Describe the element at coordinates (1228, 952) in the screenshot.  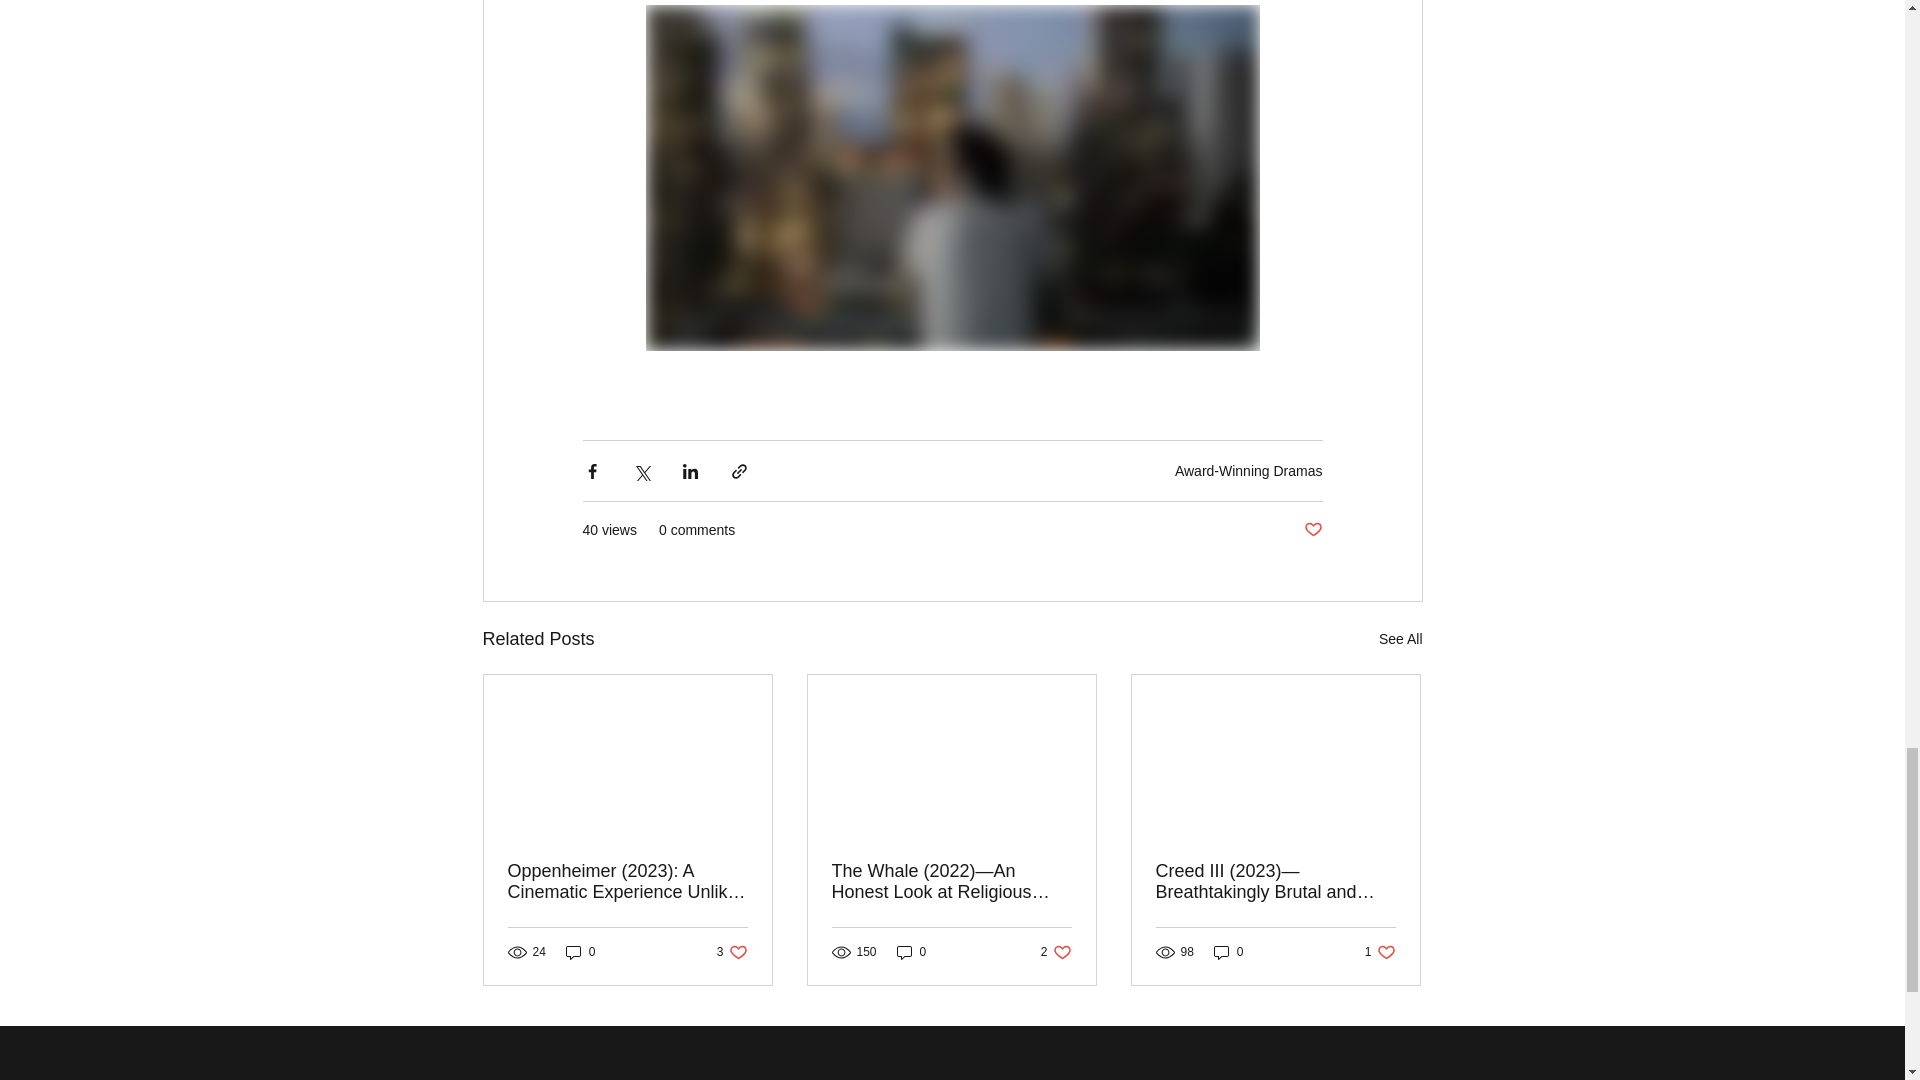
I see `0` at that location.